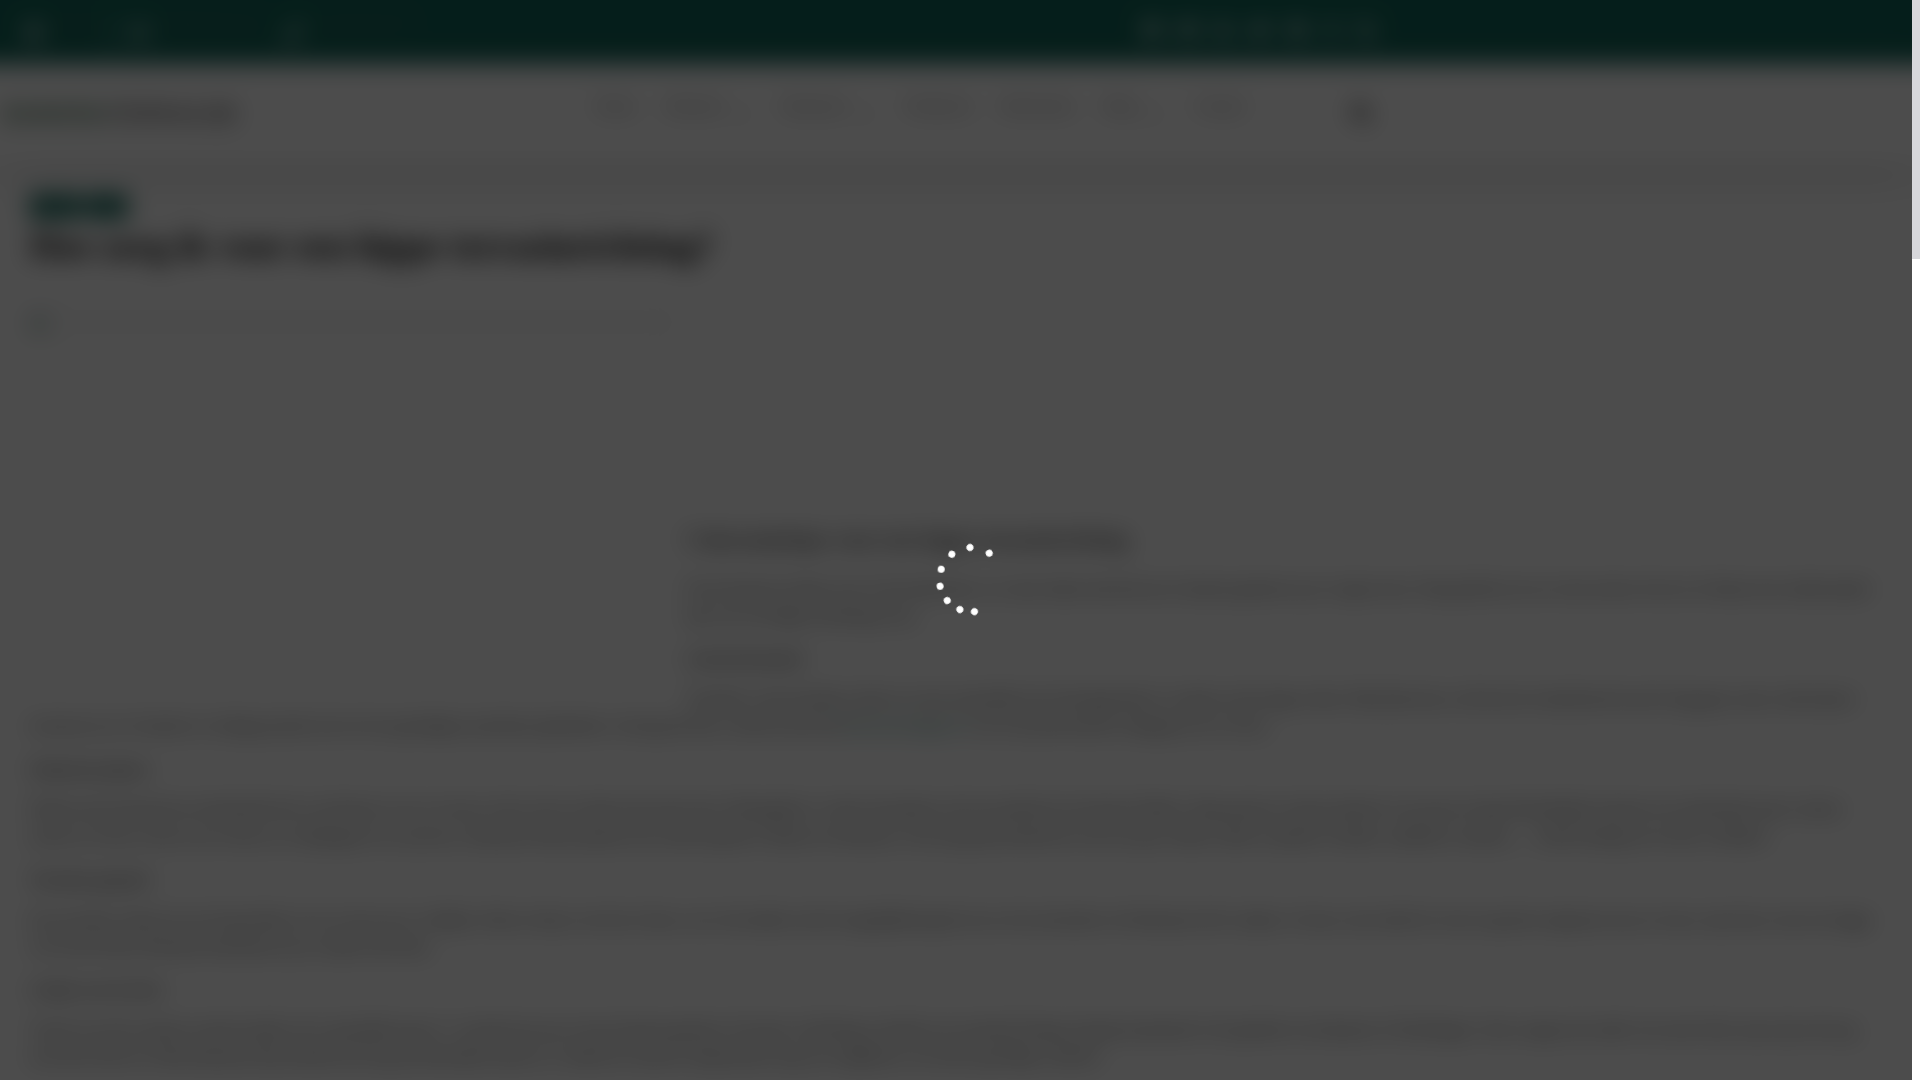 Image resolution: width=1920 pixels, height=1080 pixels. I want to click on Houtsoort, so click(829, 114).